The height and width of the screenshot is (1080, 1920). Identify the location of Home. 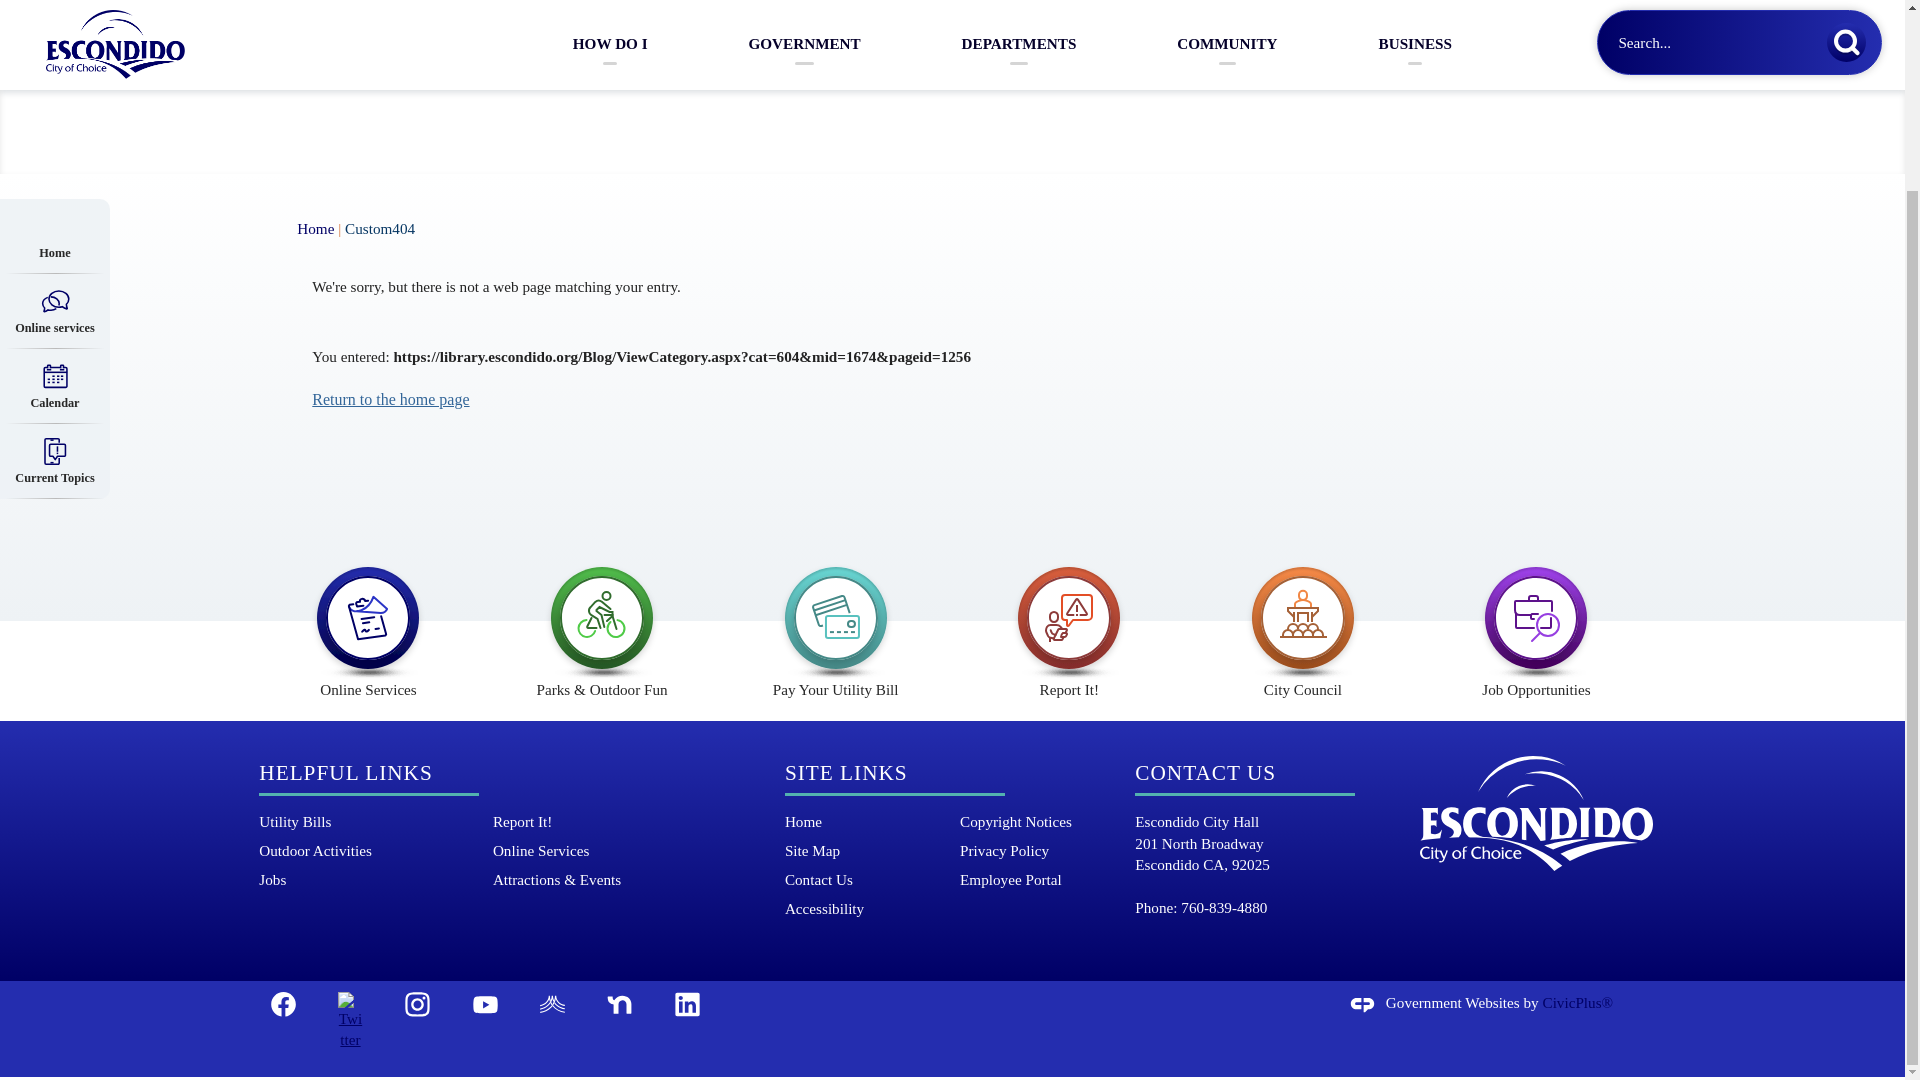
(54, 28).